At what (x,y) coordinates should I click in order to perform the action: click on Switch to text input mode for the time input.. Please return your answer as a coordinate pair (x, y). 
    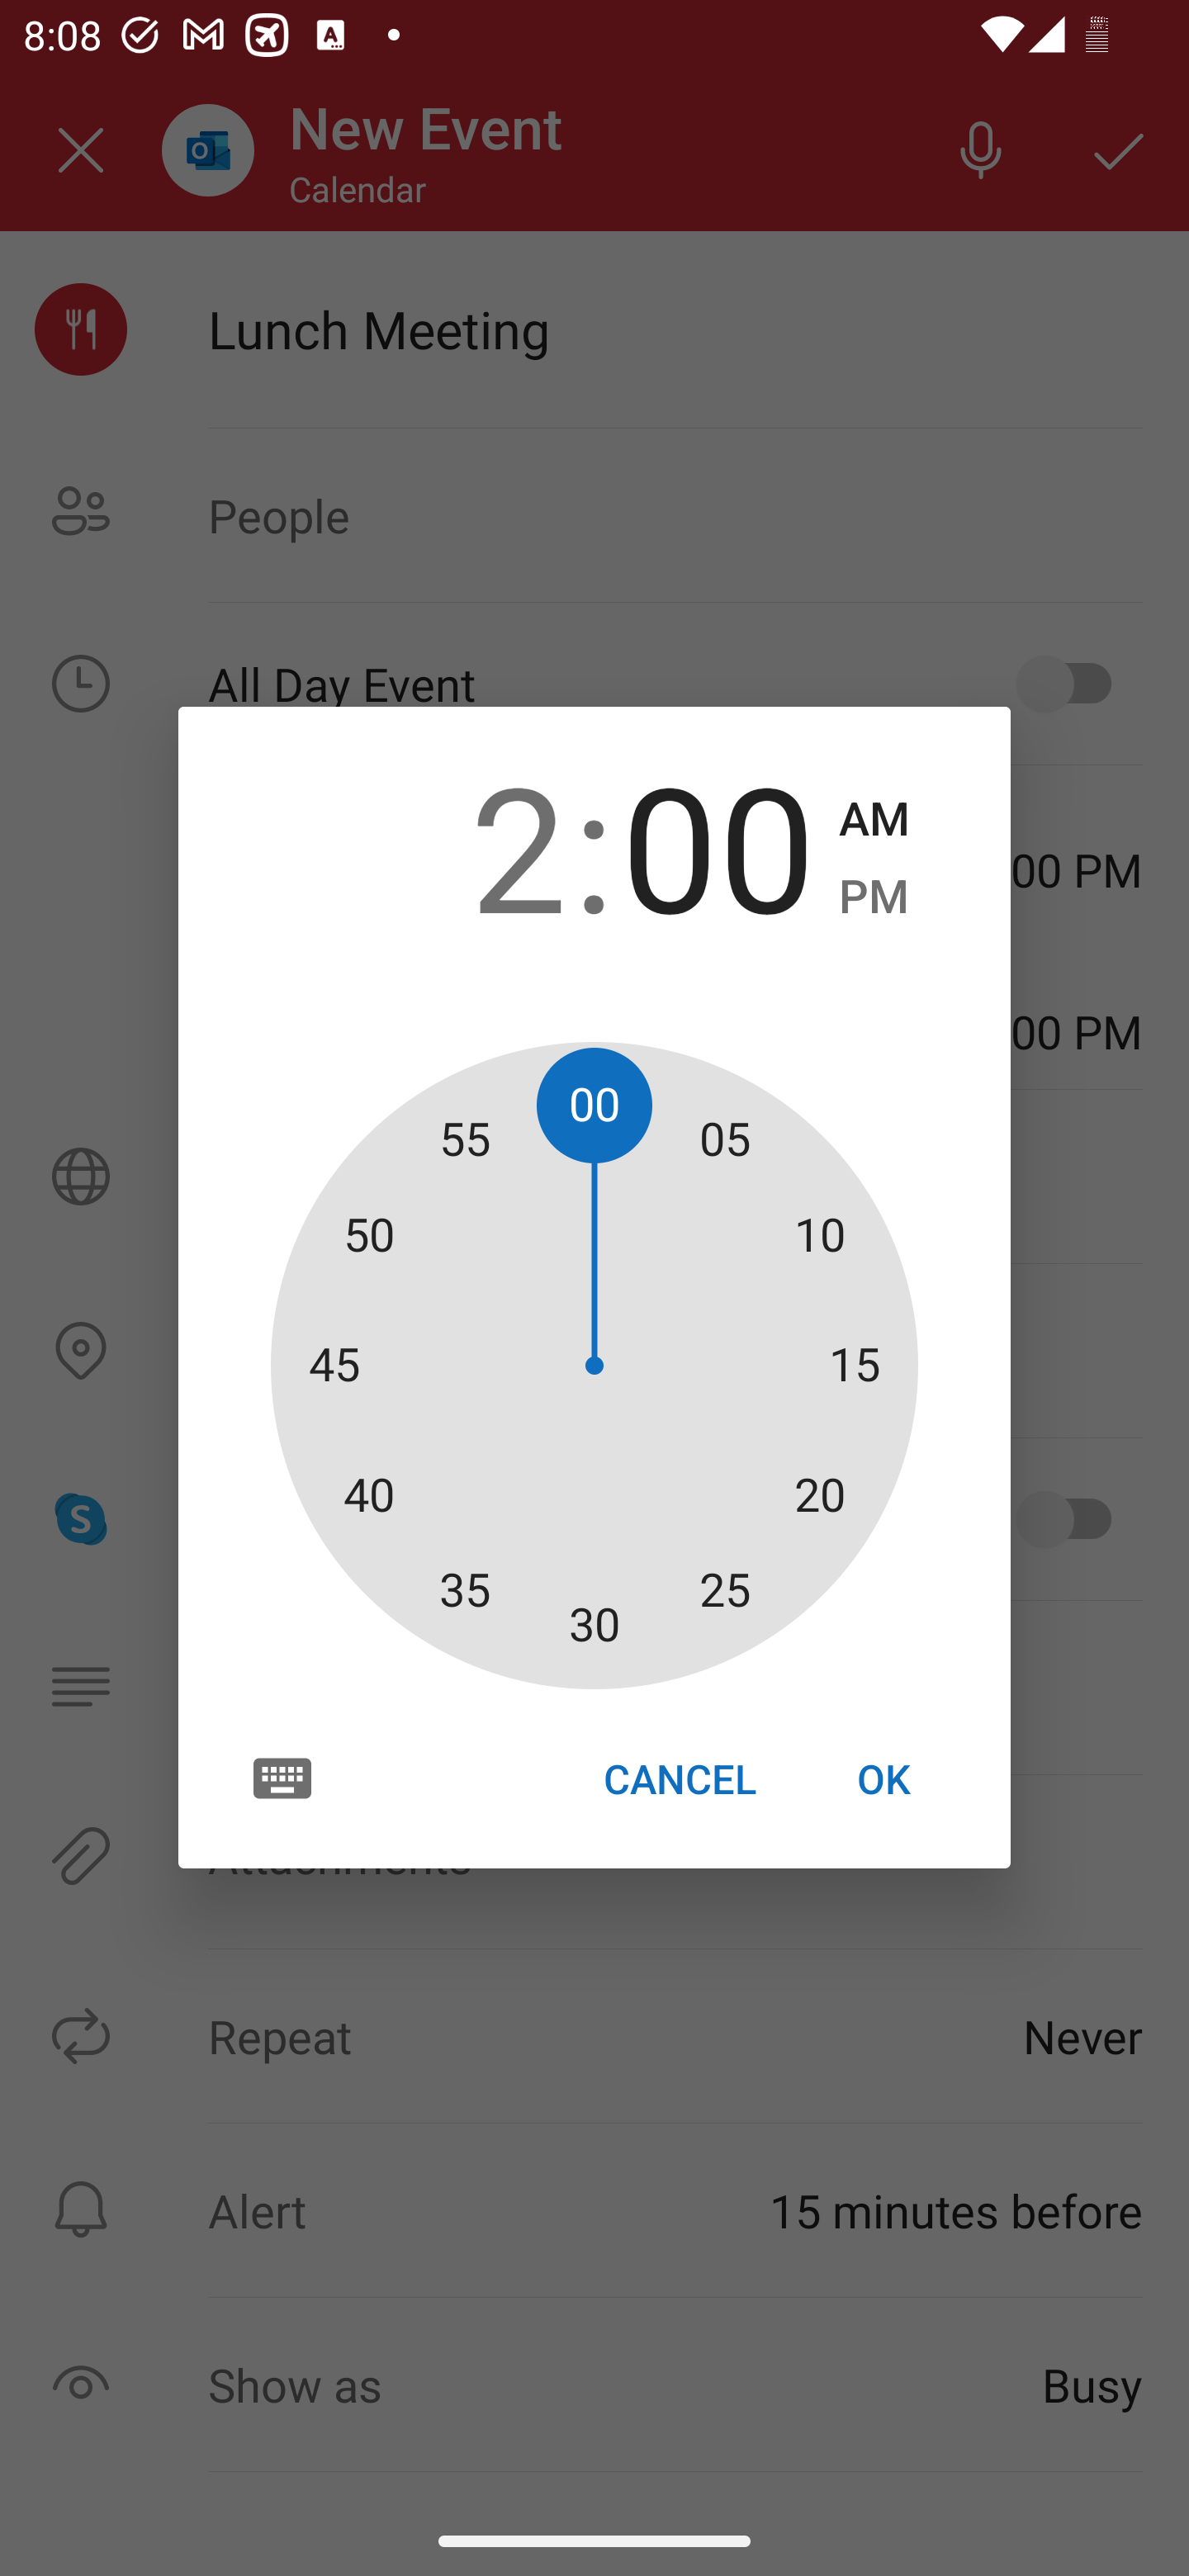
    Looking at the image, I should click on (282, 1777).